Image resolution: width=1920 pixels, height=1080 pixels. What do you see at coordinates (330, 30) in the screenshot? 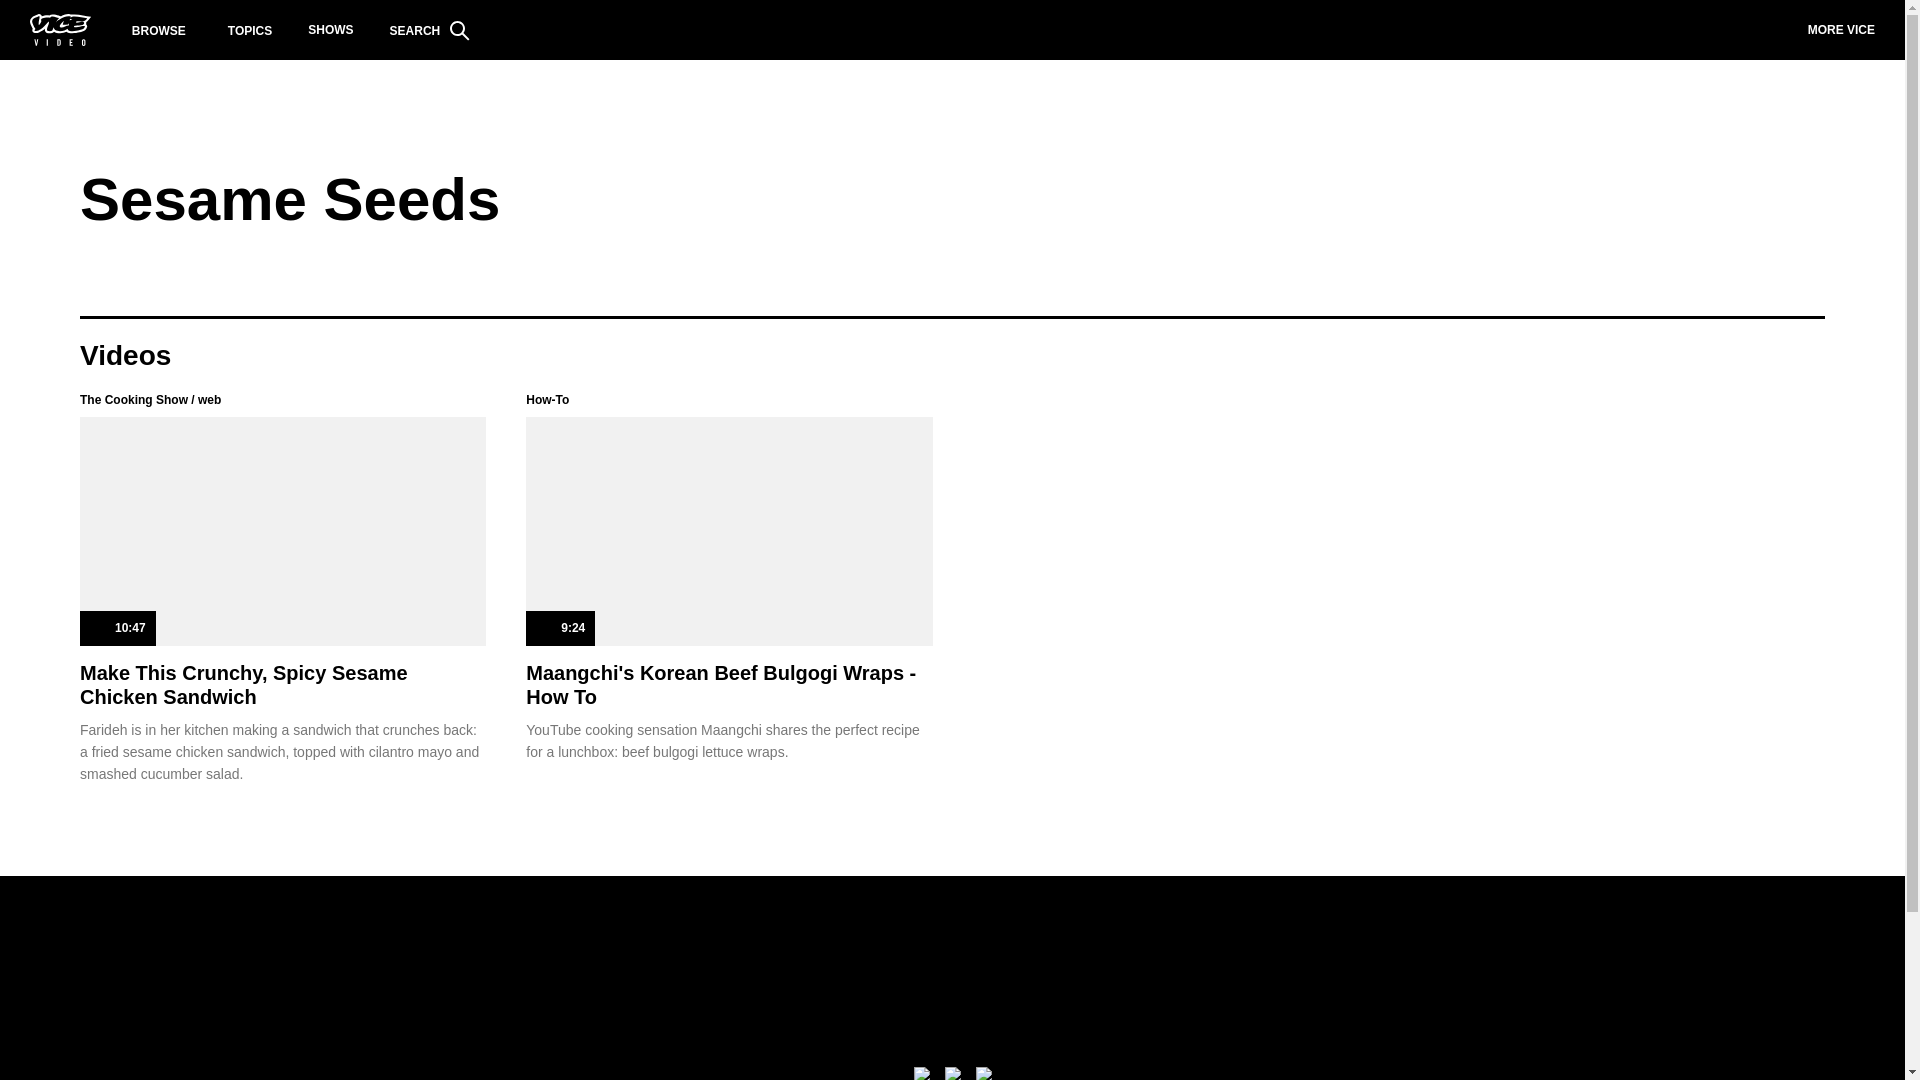
I see `SHOWS` at bounding box center [330, 30].